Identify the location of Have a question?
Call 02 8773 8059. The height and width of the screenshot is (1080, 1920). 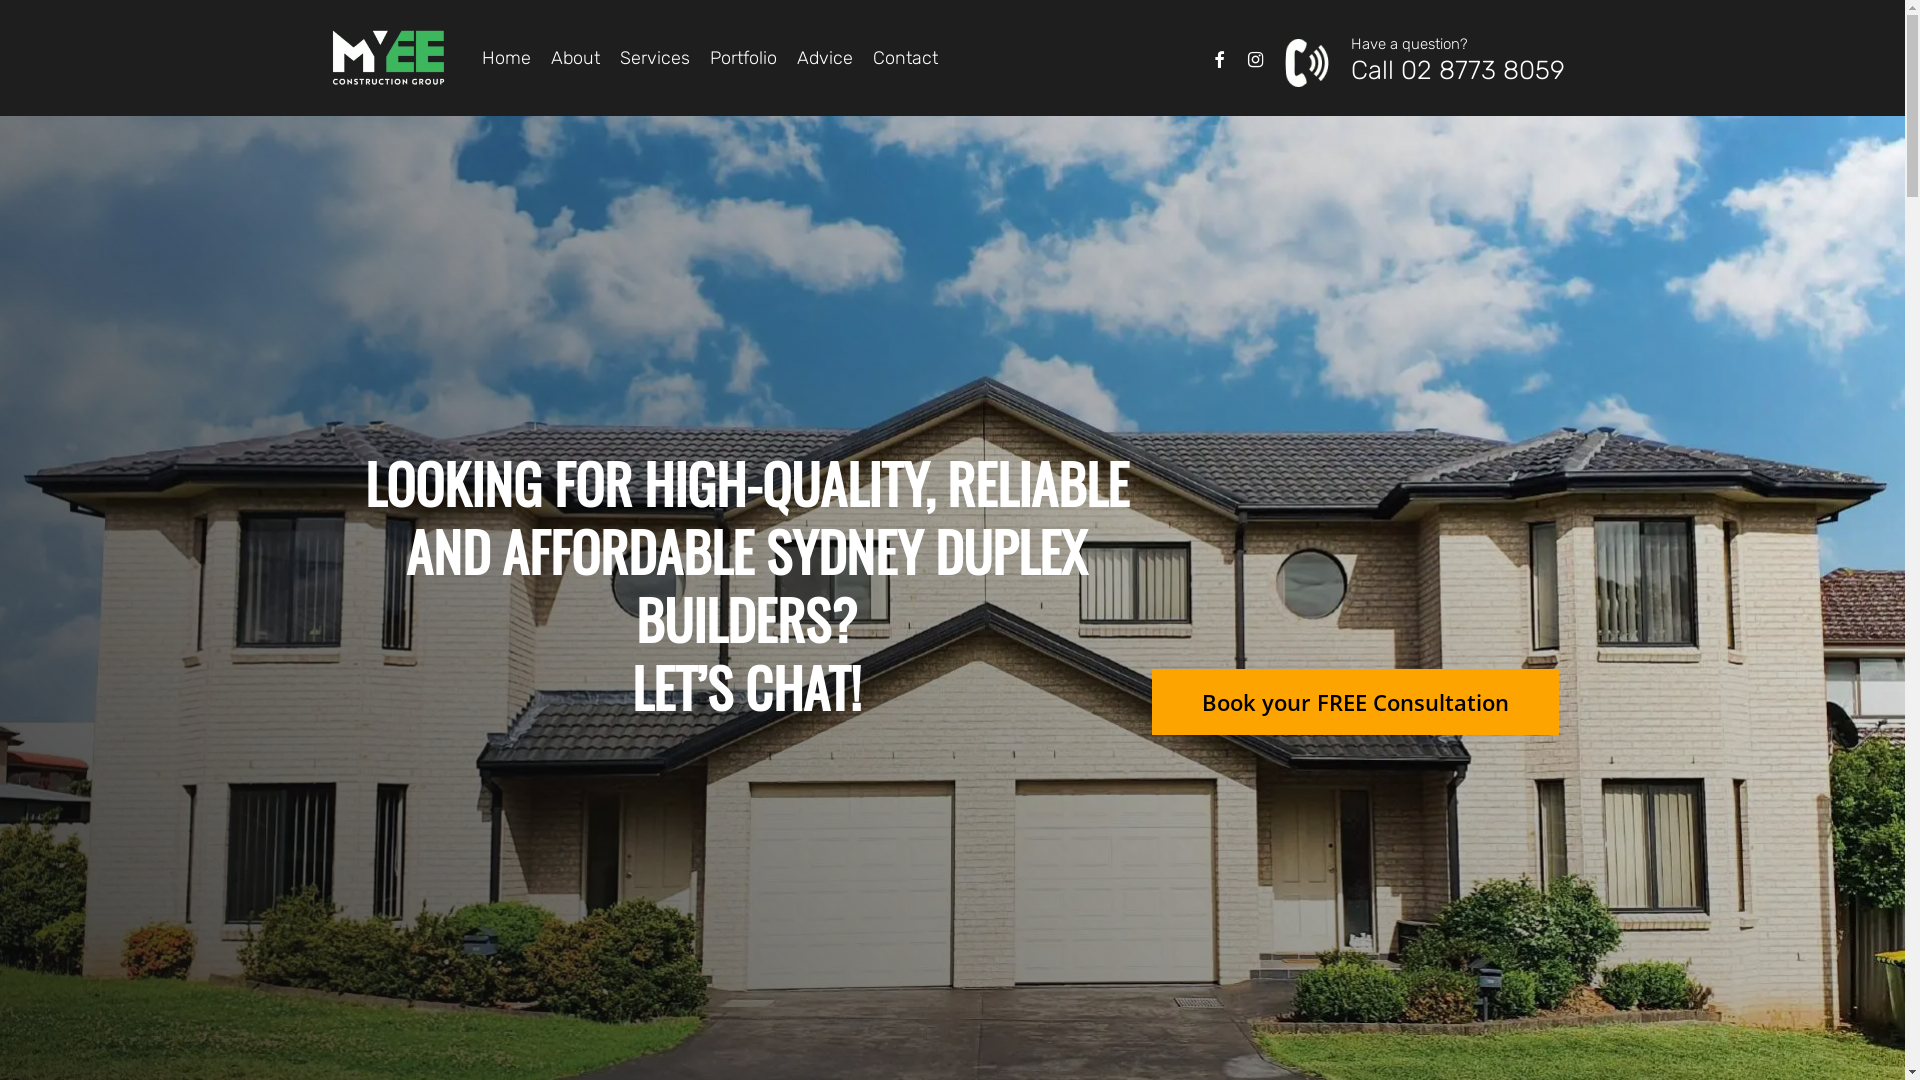
(1424, 58).